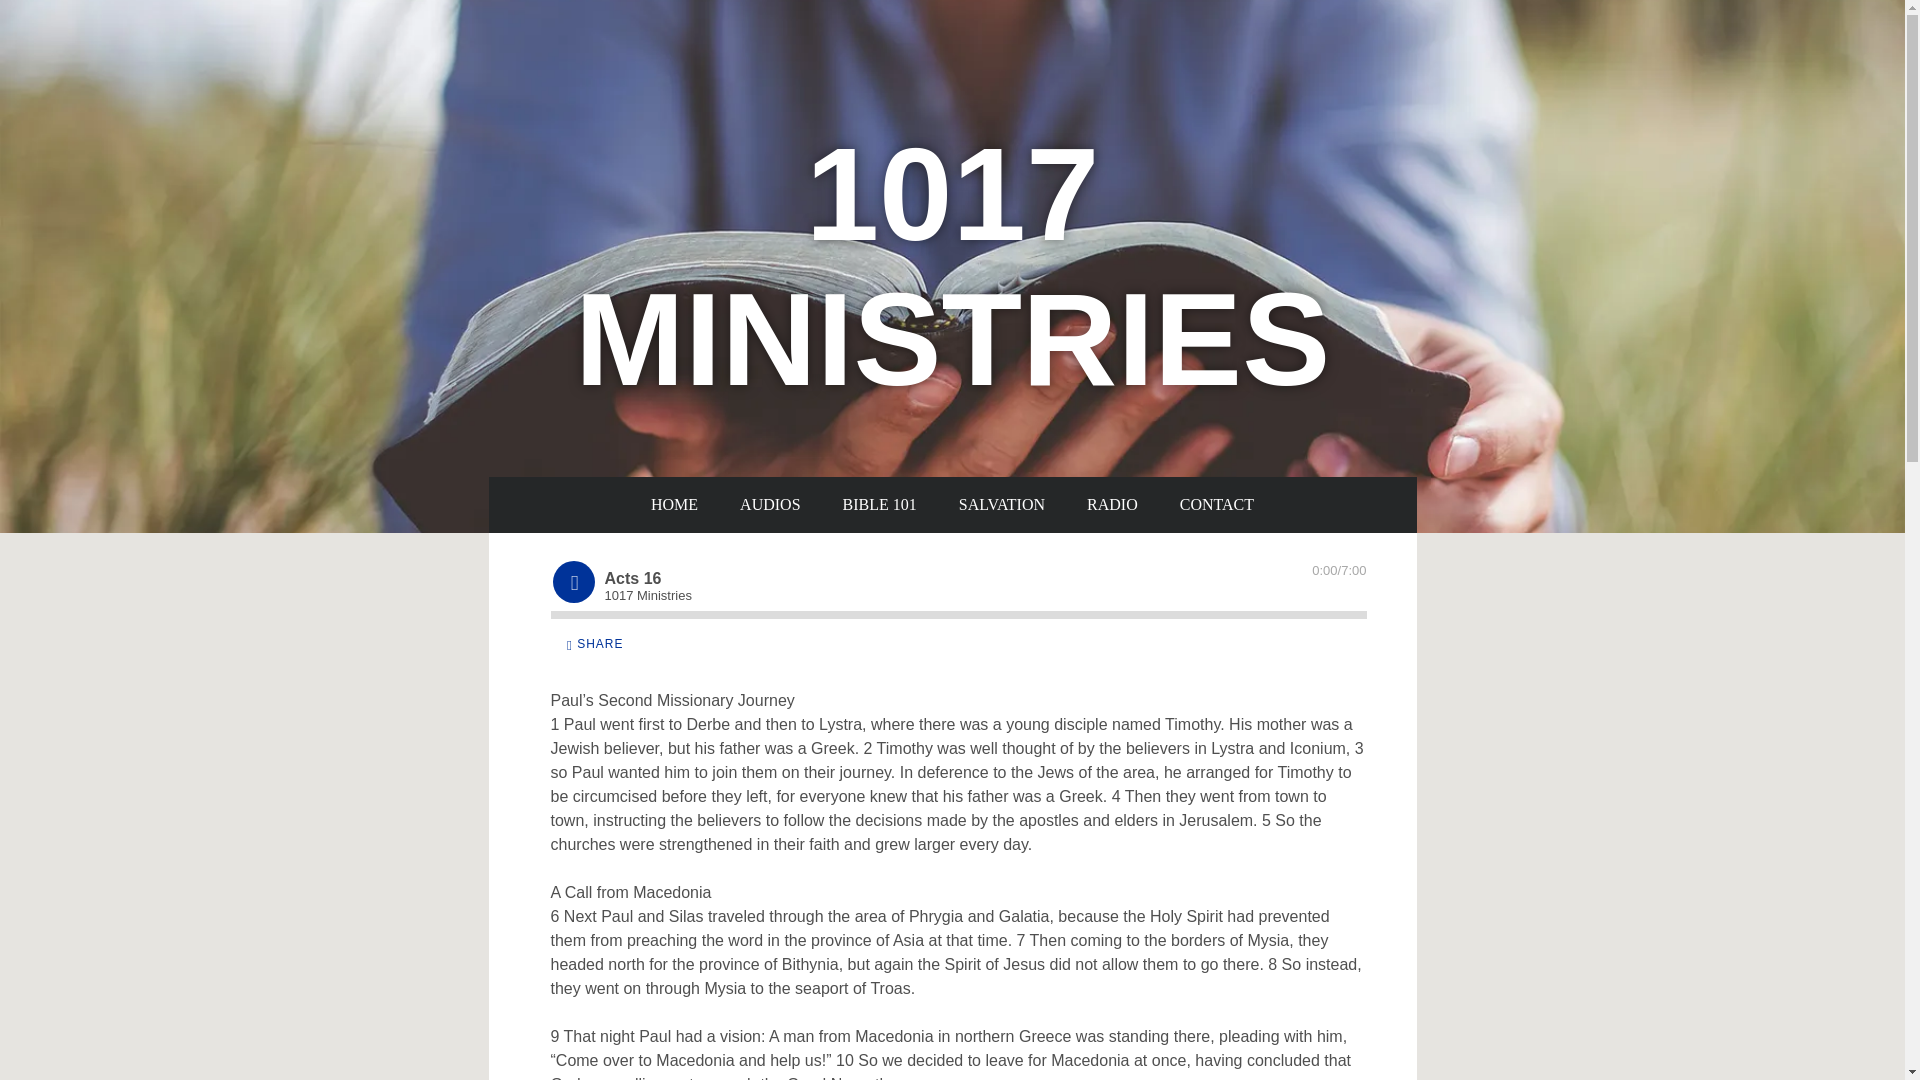 This screenshot has width=1920, height=1080. What do you see at coordinates (674, 505) in the screenshot?
I see `HOME` at bounding box center [674, 505].